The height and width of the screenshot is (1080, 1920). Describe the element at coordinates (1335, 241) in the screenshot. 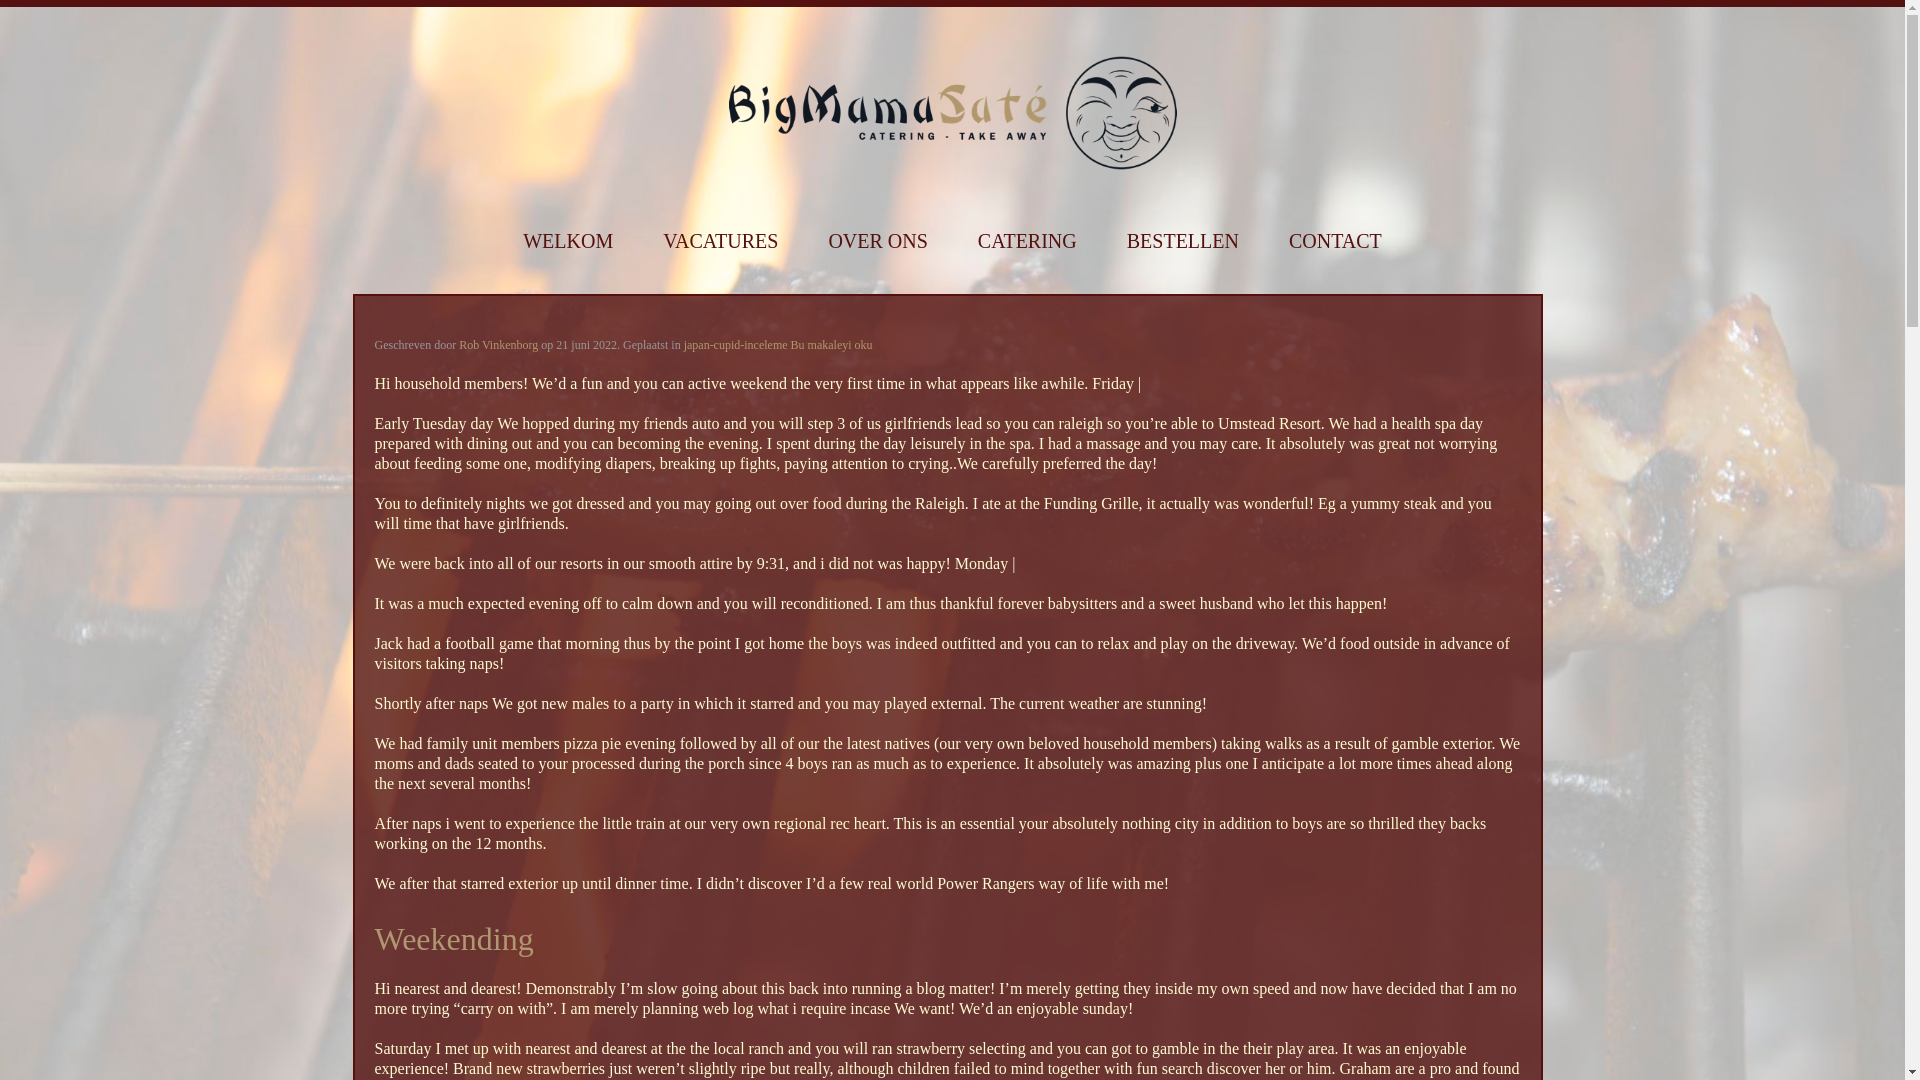

I see `CONTACT` at that location.